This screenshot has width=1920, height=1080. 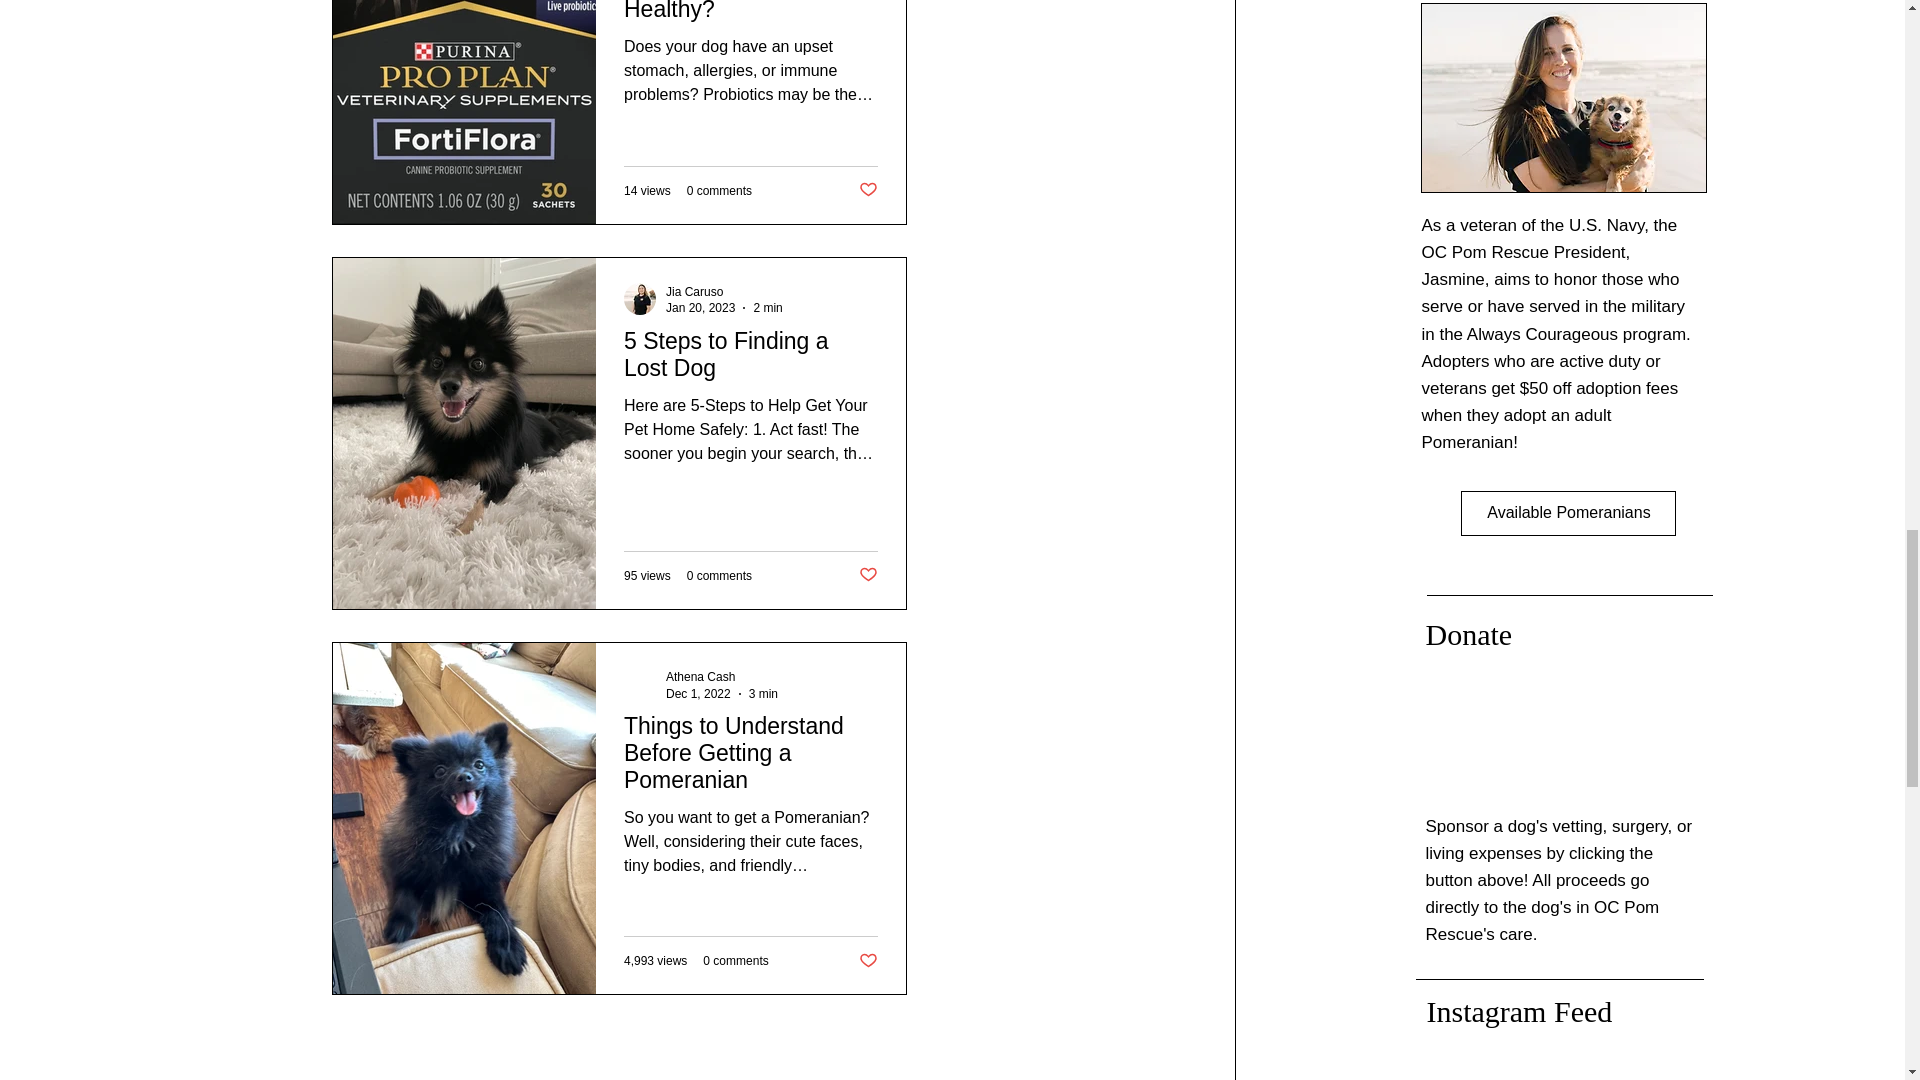 What do you see at coordinates (720, 190) in the screenshot?
I see `0 comments` at bounding box center [720, 190].